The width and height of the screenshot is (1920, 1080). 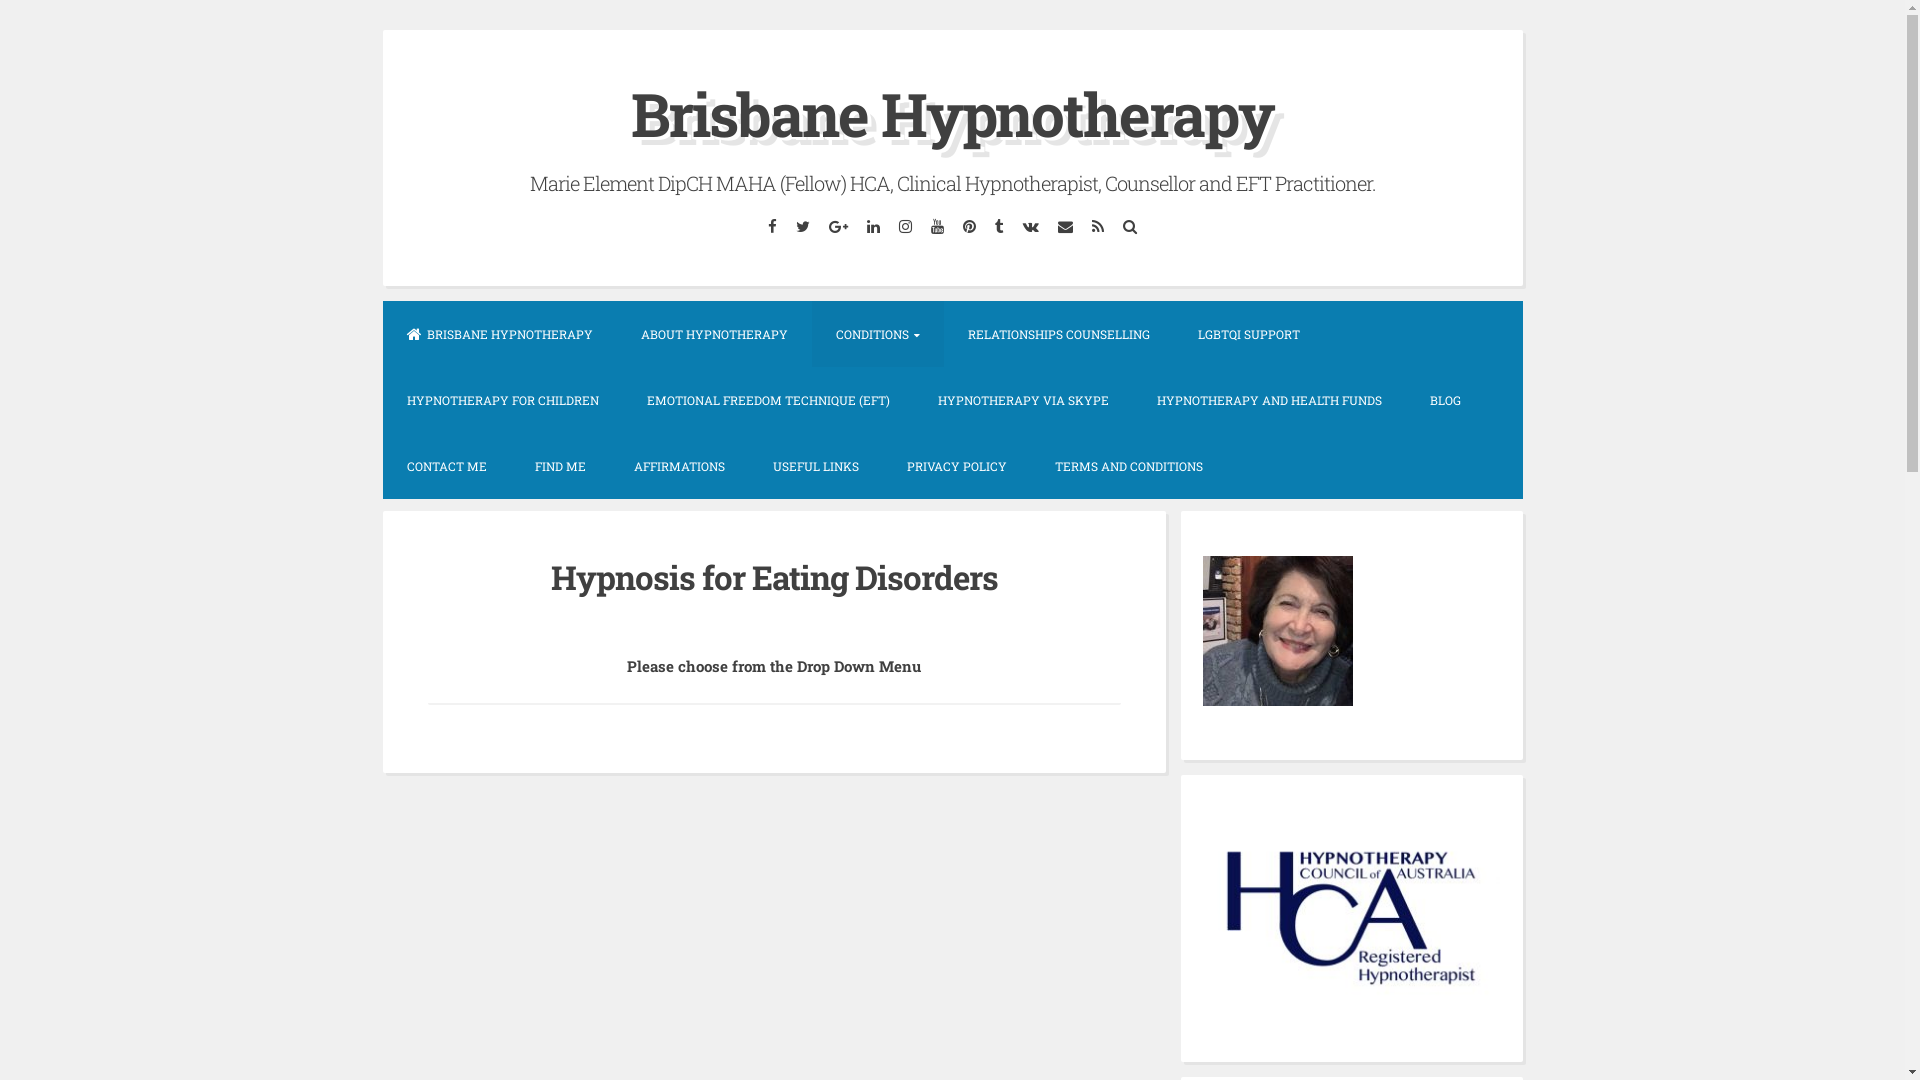 What do you see at coordinates (1249, 333) in the screenshot?
I see `LGBTQI SUPPORT` at bounding box center [1249, 333].